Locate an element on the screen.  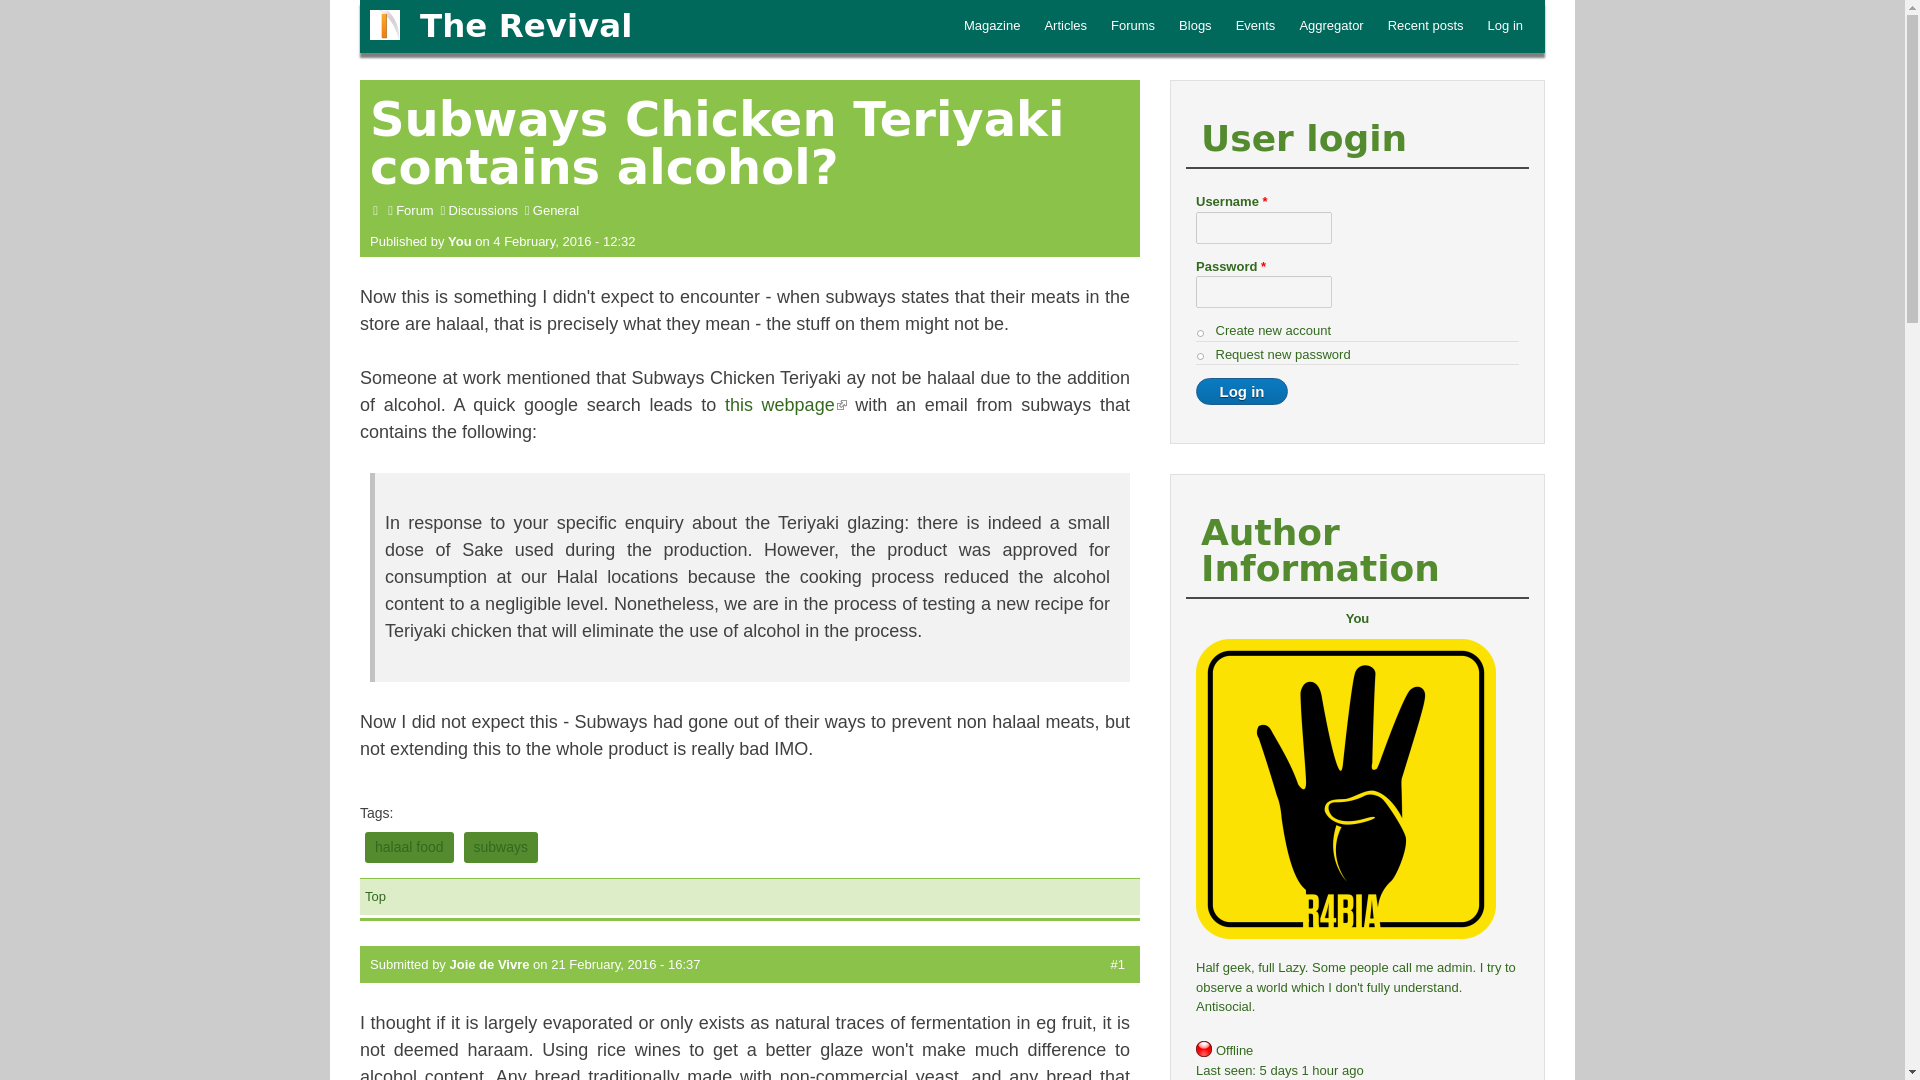
Create new account is located at coordinates (1274, 330).